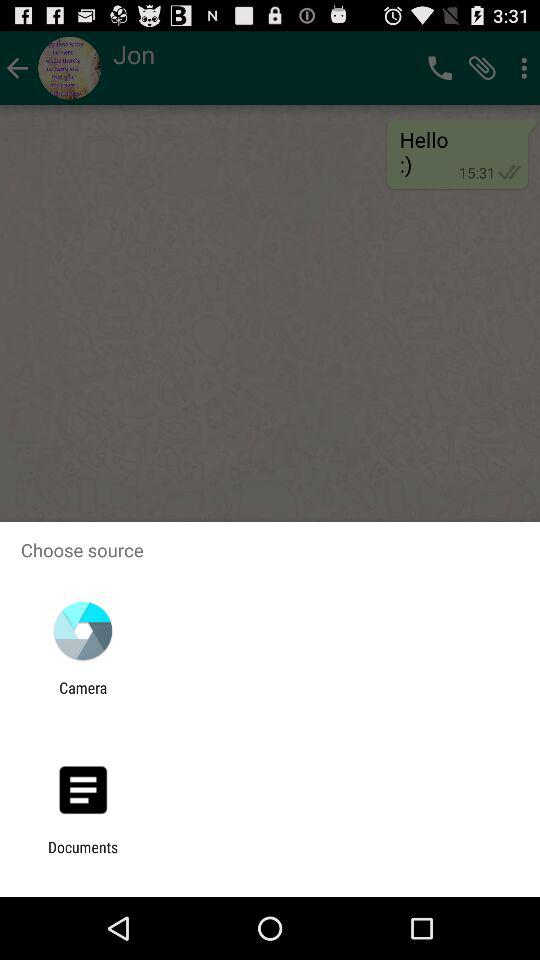 This screenshot has height=960, width=540. What do you see at coordinates (83, 856) in the screenshot?
I see `flip to documents` at bounding box center [83, 856].